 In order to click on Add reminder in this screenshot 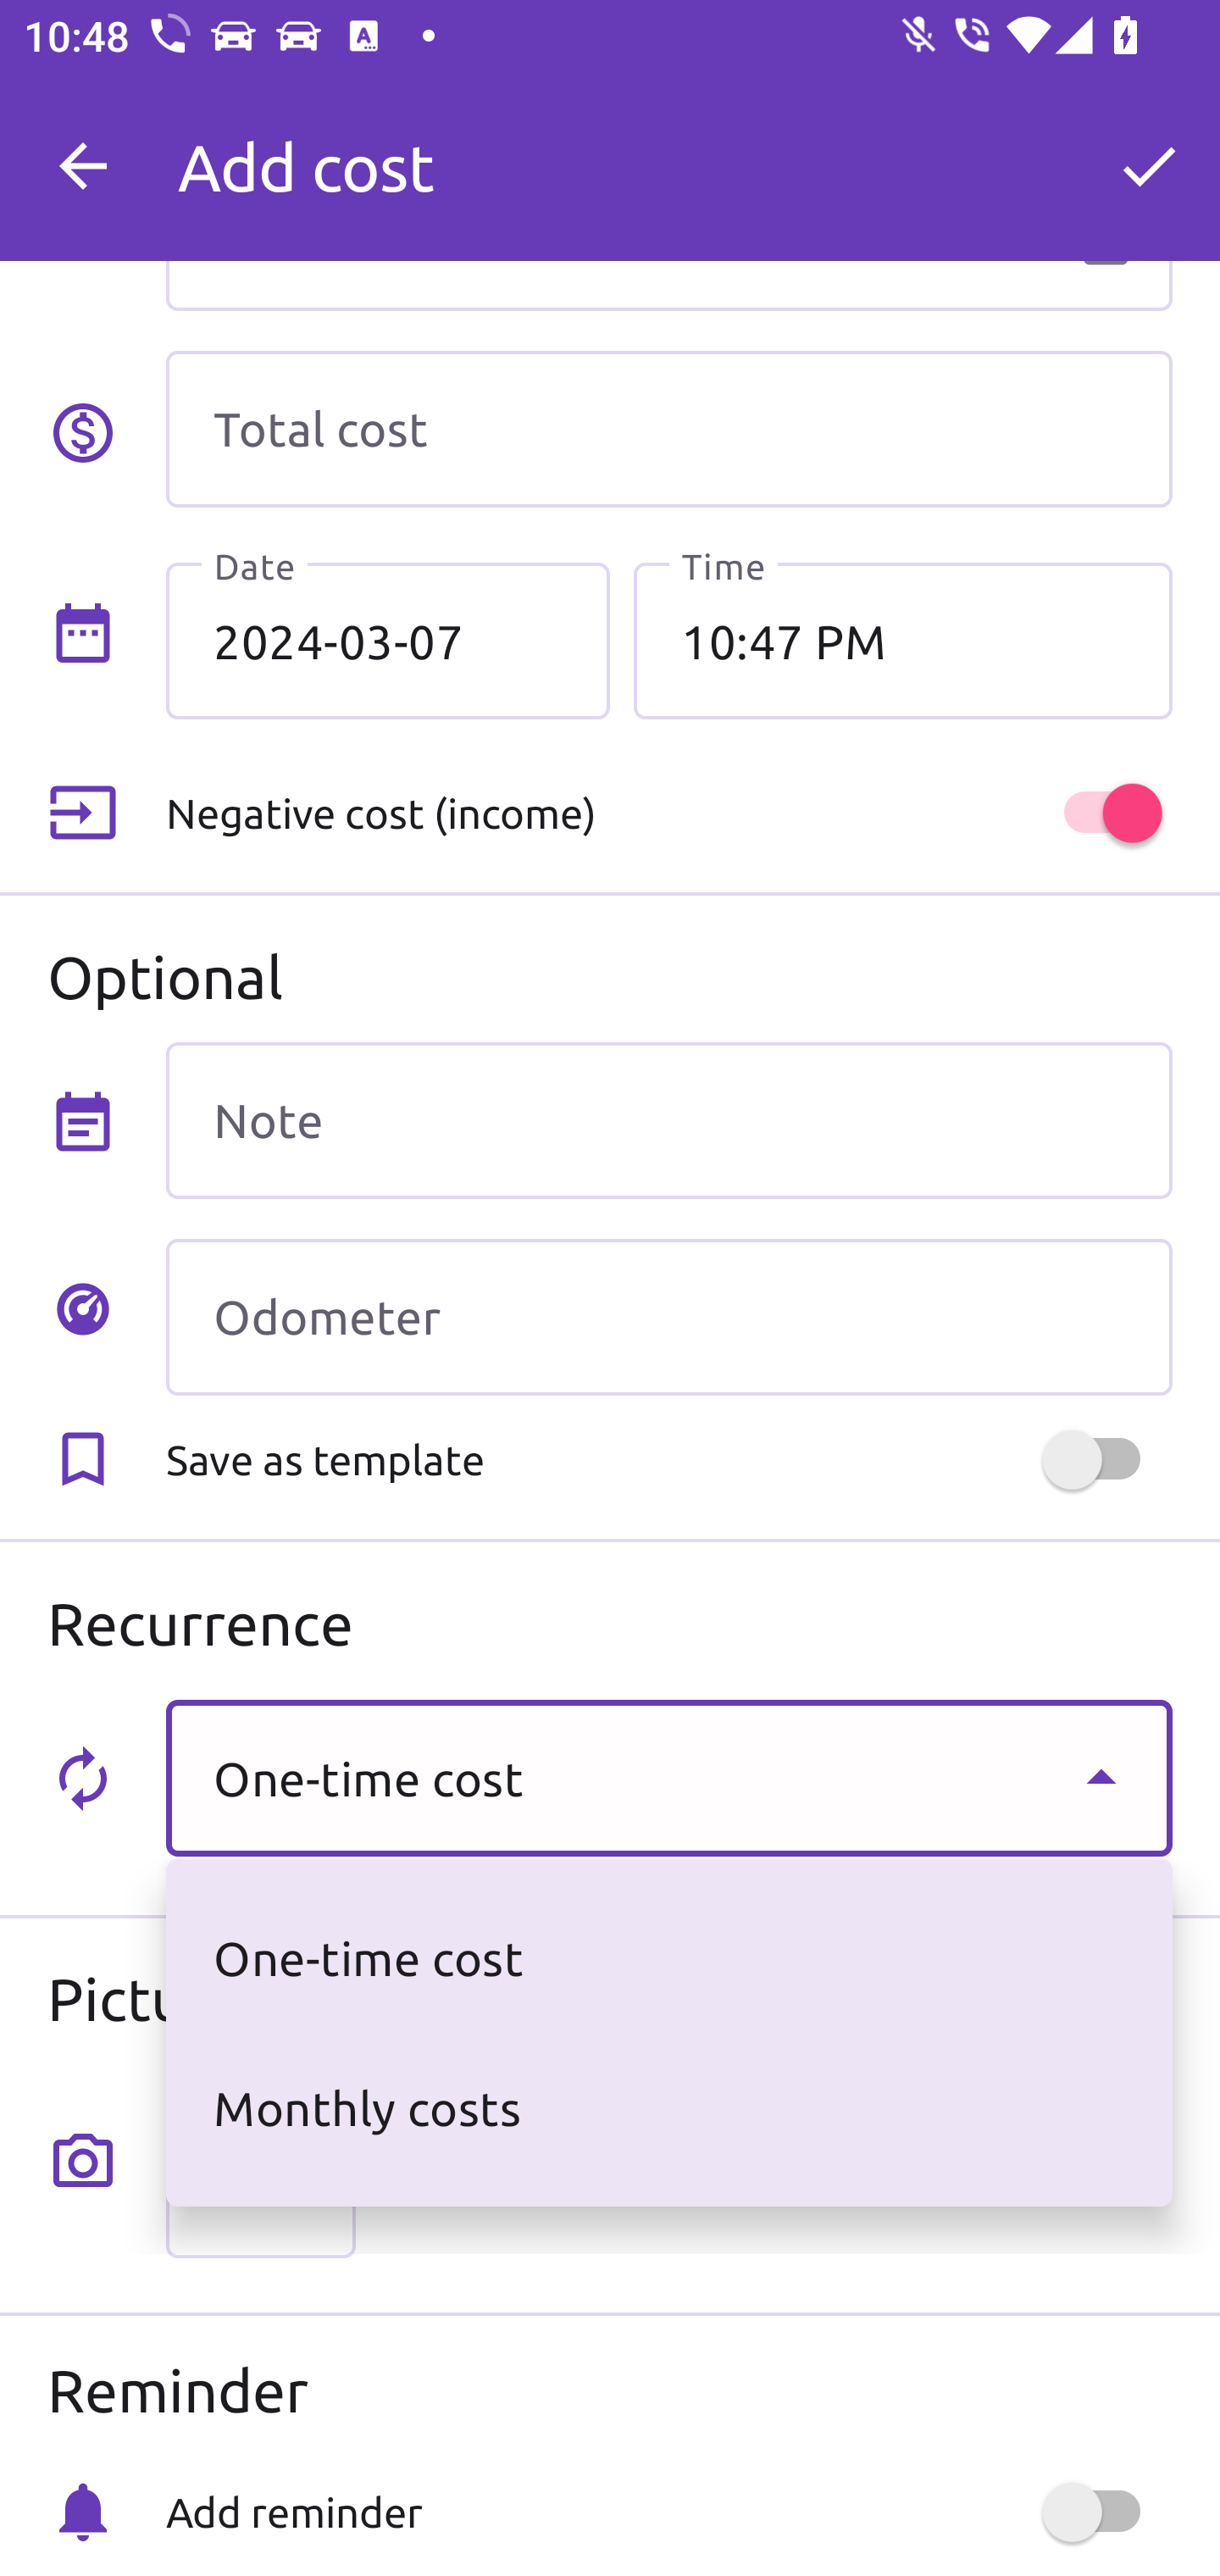, I will do `click(668, 2512)`.